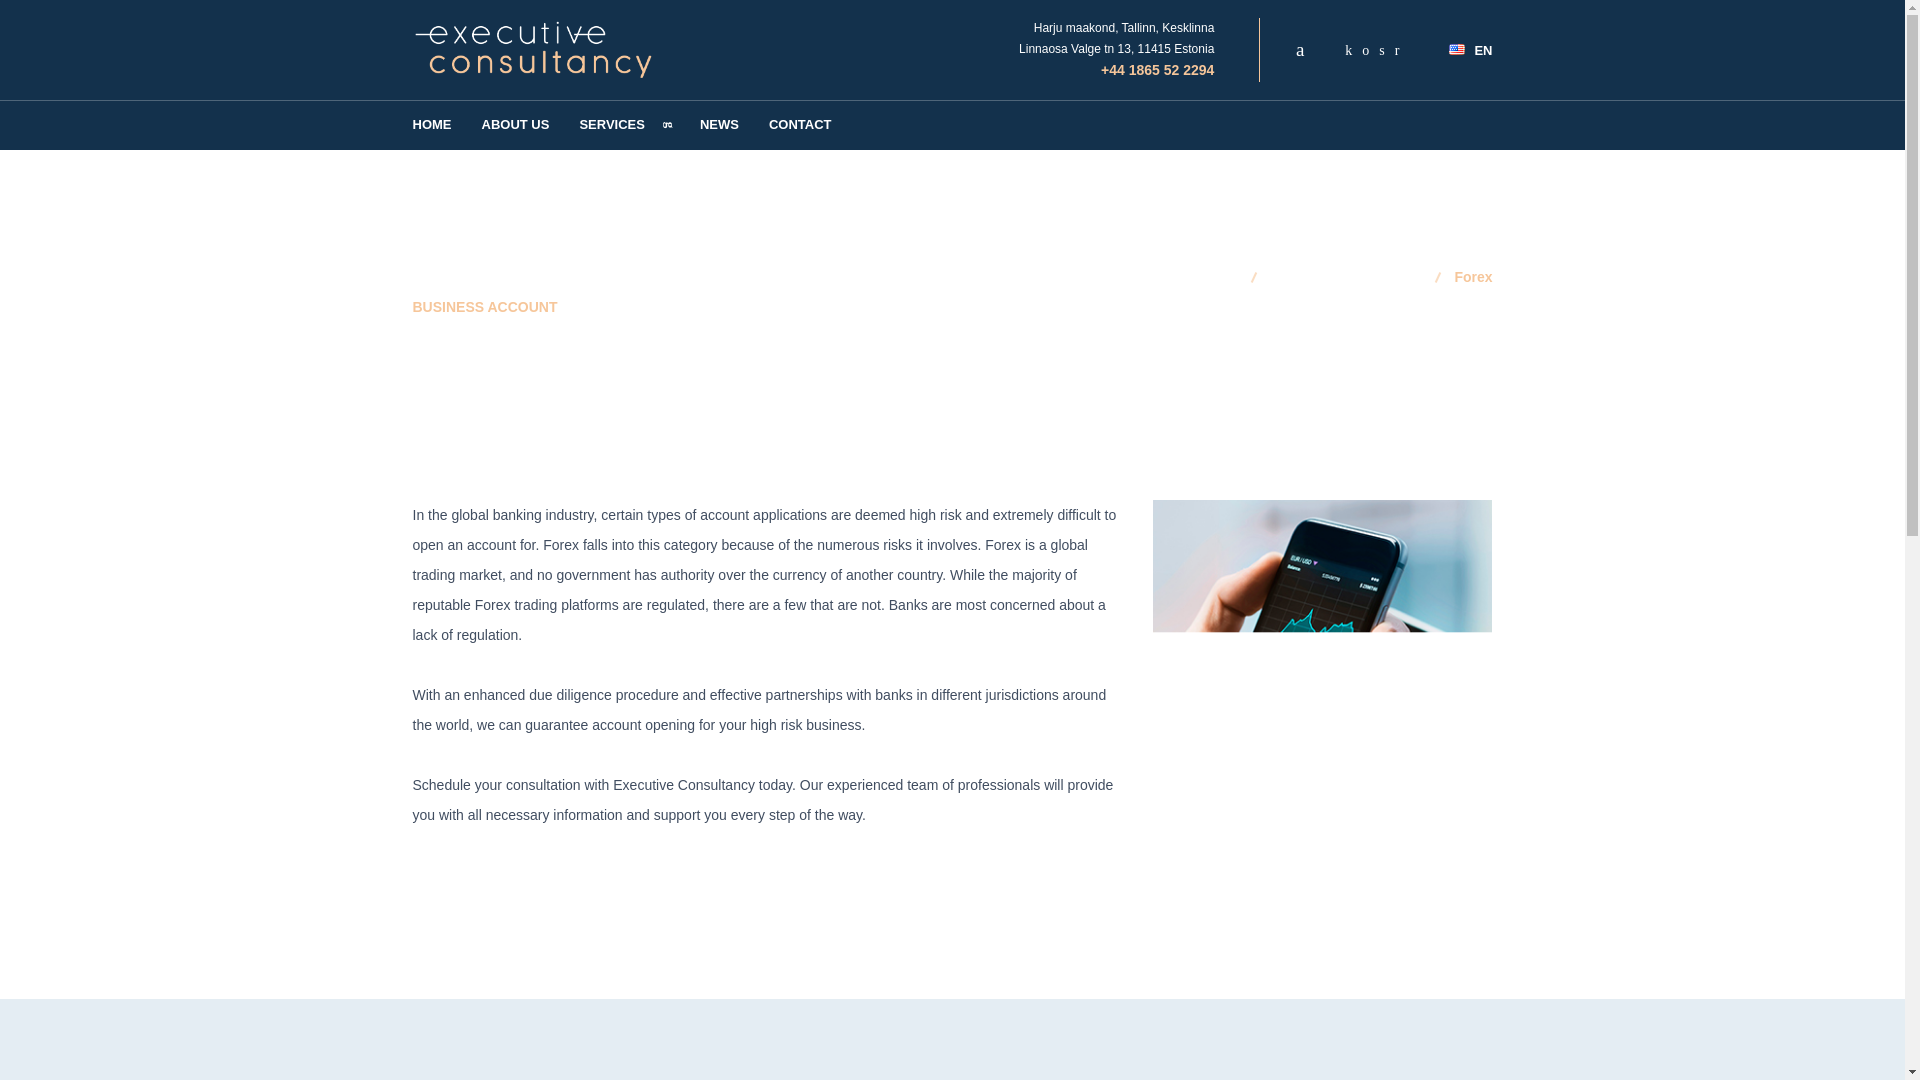 The width and height of the screenshot is (1920, 1080). What do you see at coordinates (1462, 50) in the screenshot?
I see `EN` at bounding box center [1462, 50].